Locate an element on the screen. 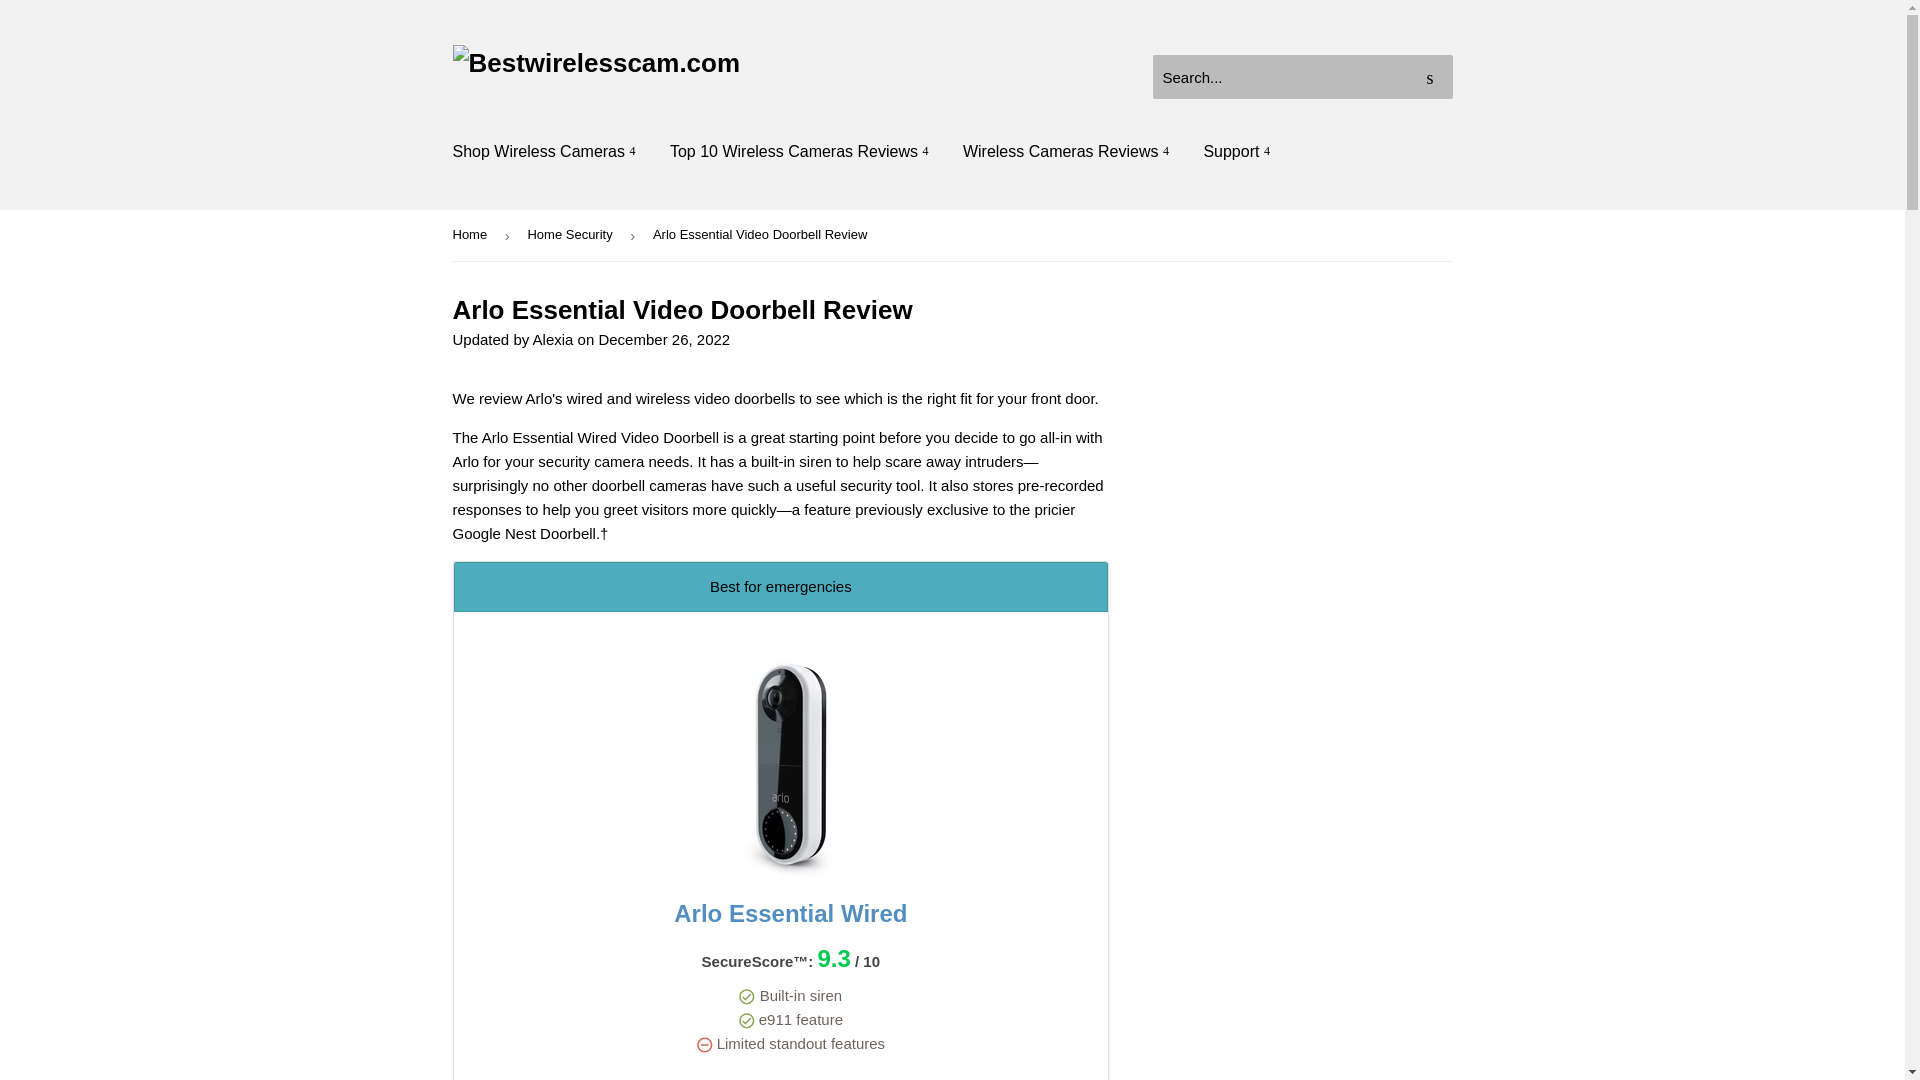  Search is located at coordinates (1430, 78).